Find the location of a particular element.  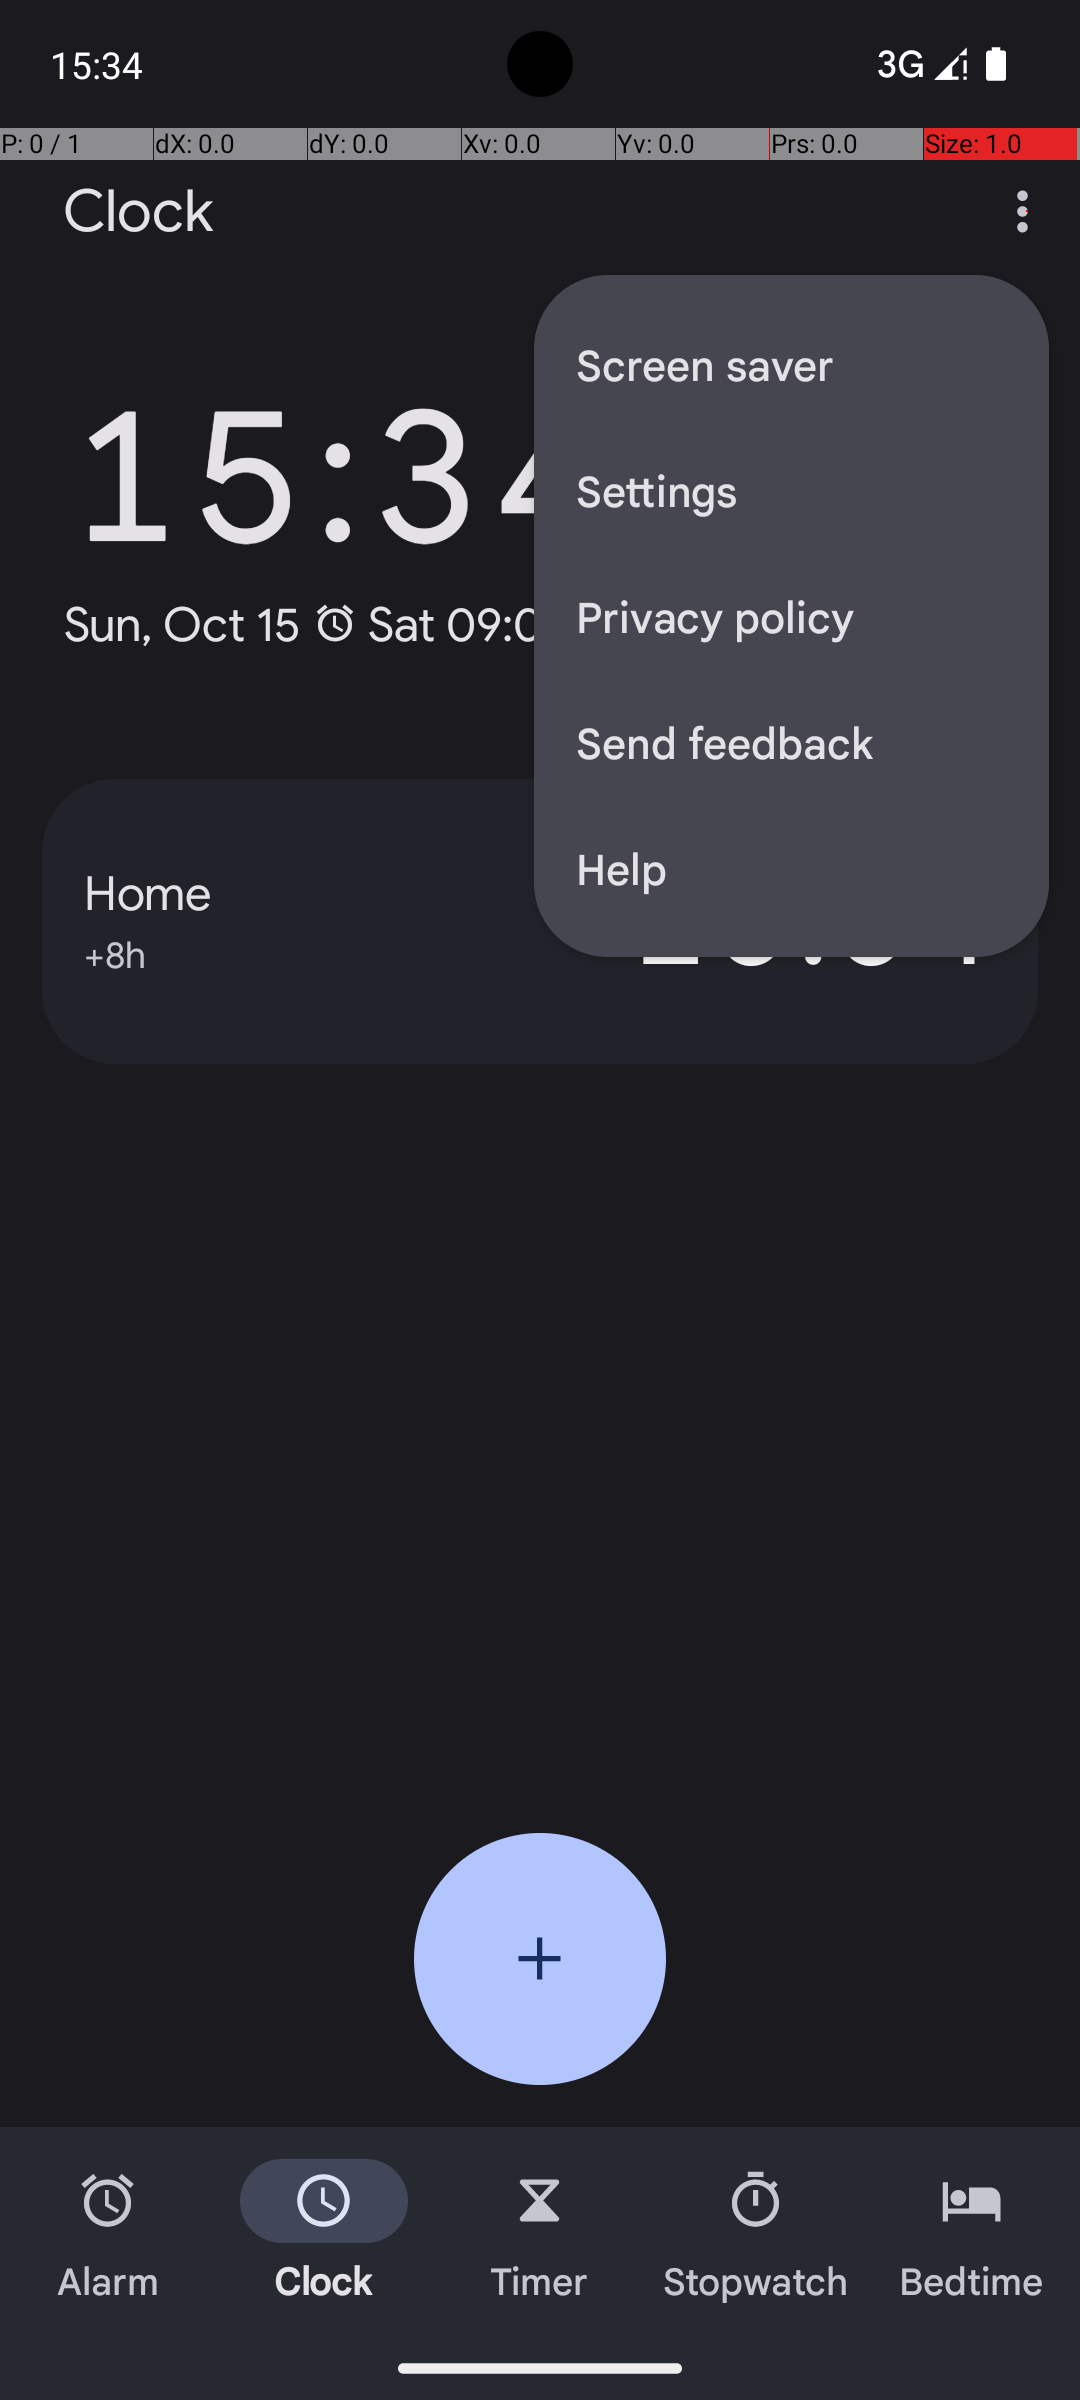

Screen saver is located at coordinates (792, 364).